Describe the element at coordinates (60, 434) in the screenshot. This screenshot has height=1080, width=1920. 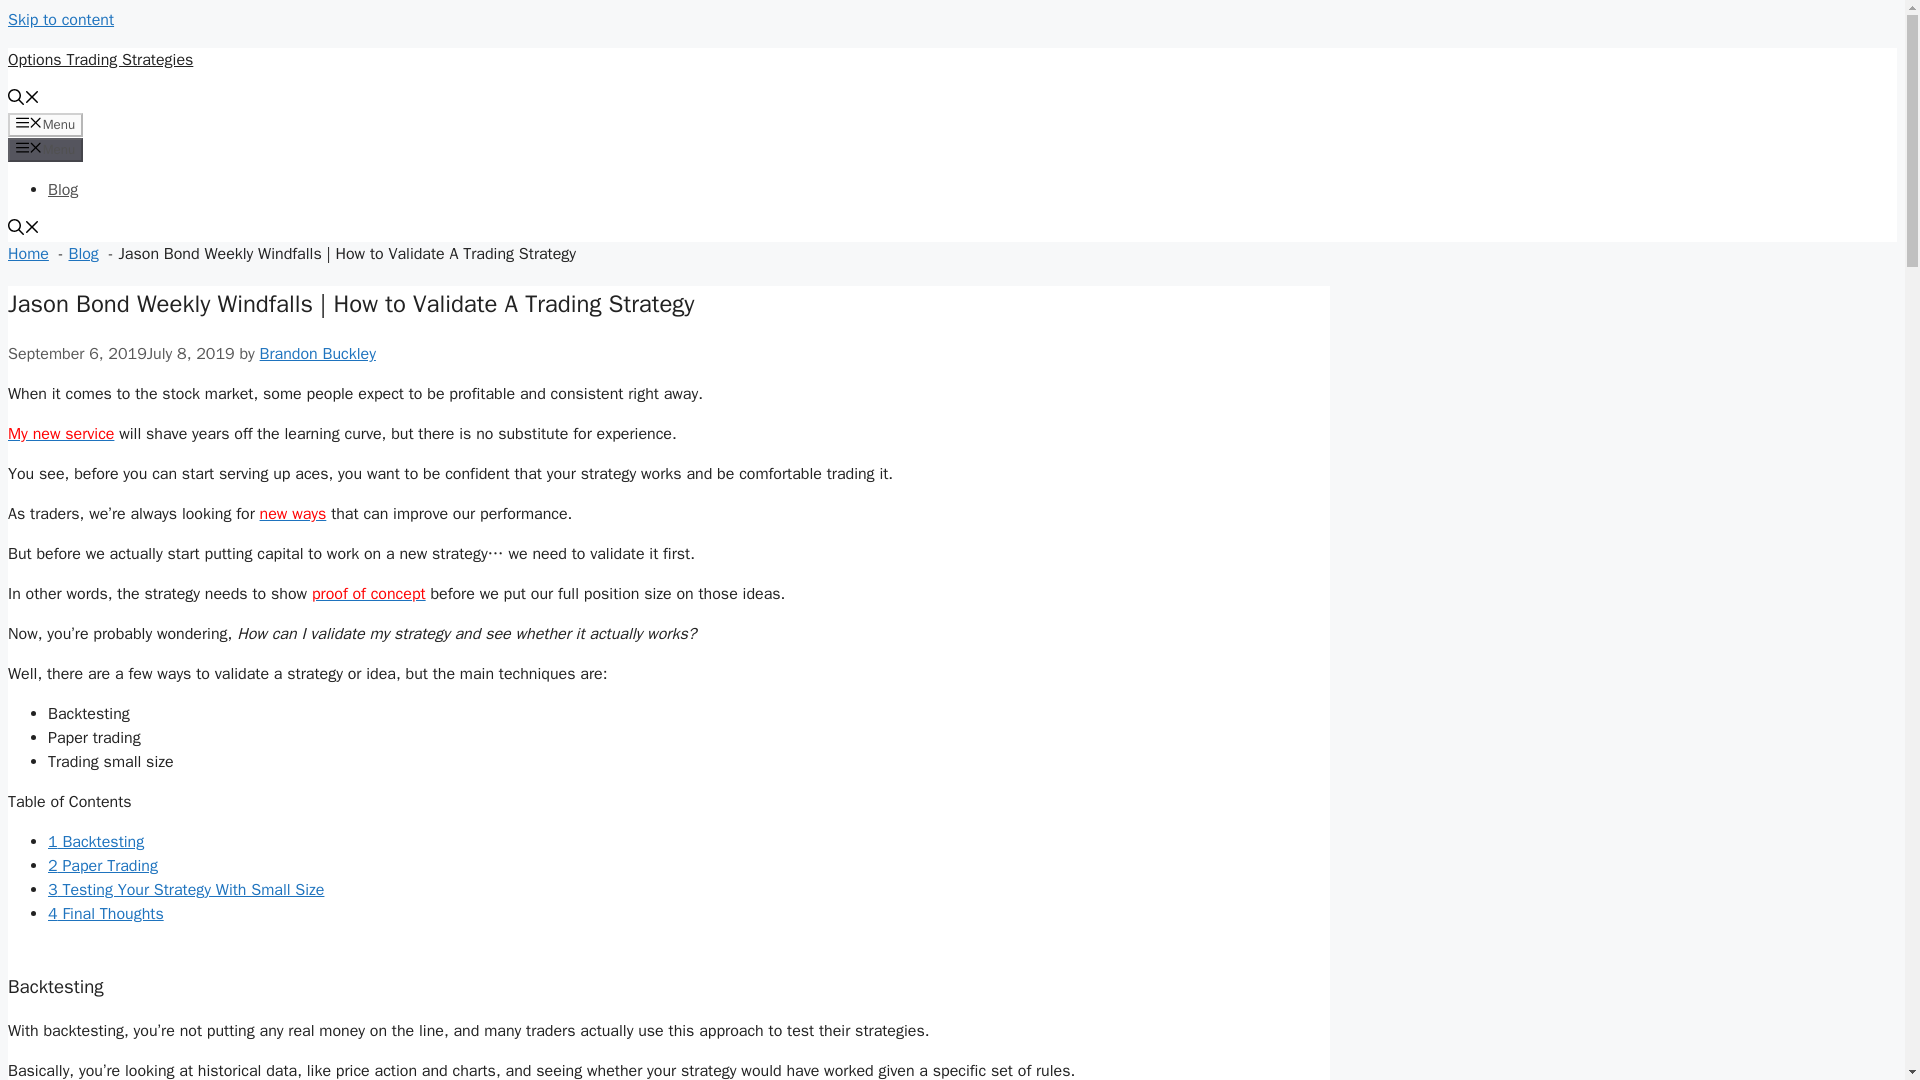
I see `My new service` at that location.